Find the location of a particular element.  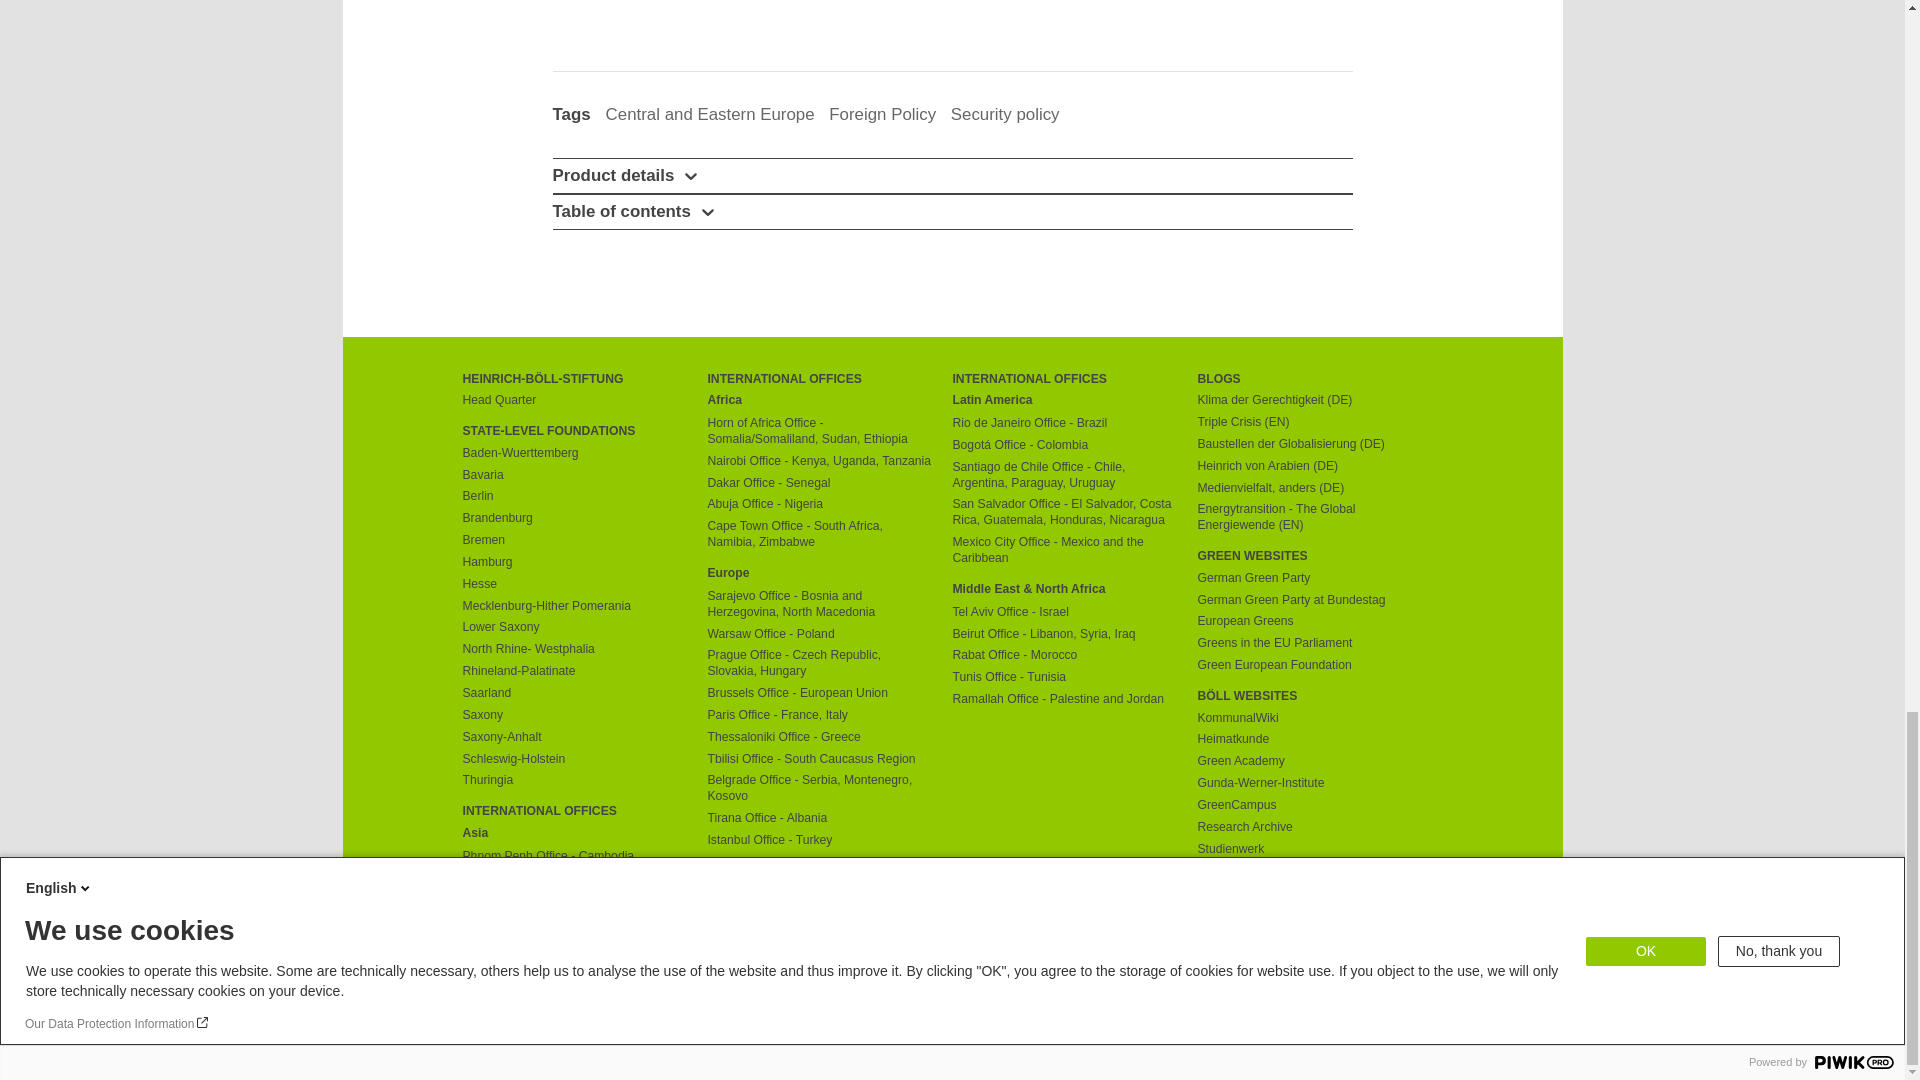

Lower Saxony is located at coordinates (574, 628).